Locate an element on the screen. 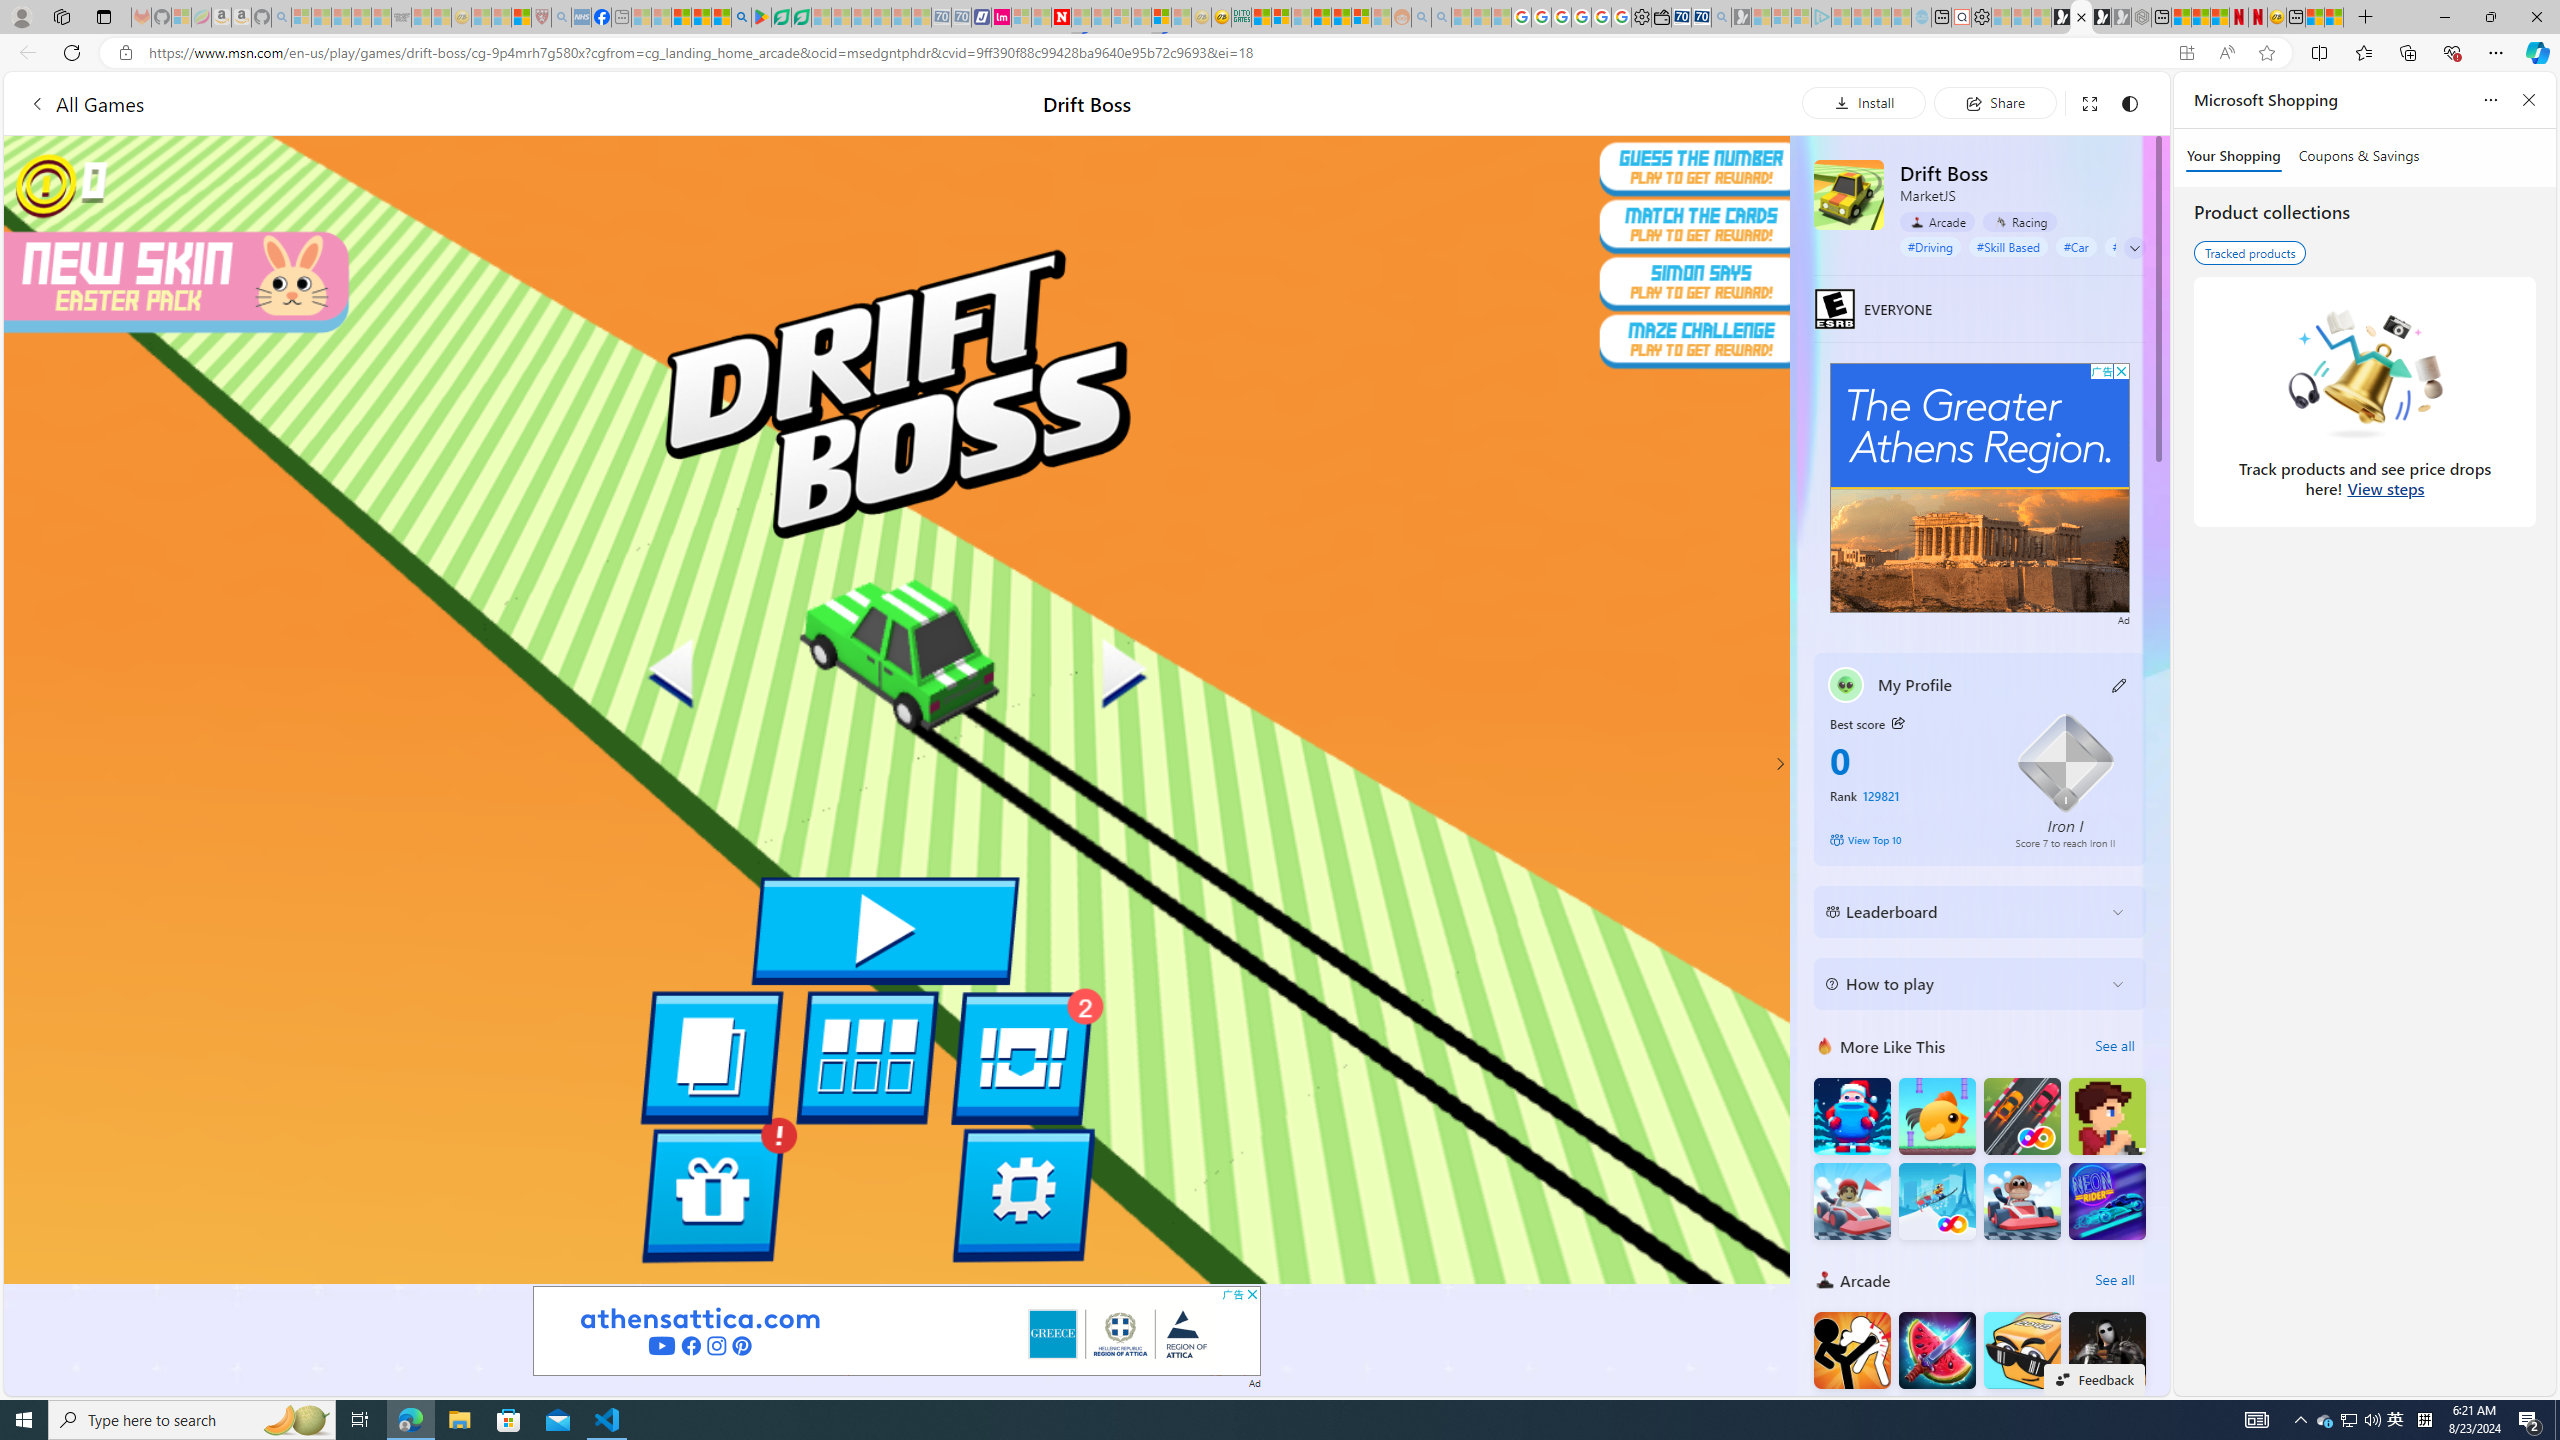 Image resolution: width=2560 pixels, height=1440 pixels. Boxing fighter : Super punch is located at coordinates (2108, 1434).